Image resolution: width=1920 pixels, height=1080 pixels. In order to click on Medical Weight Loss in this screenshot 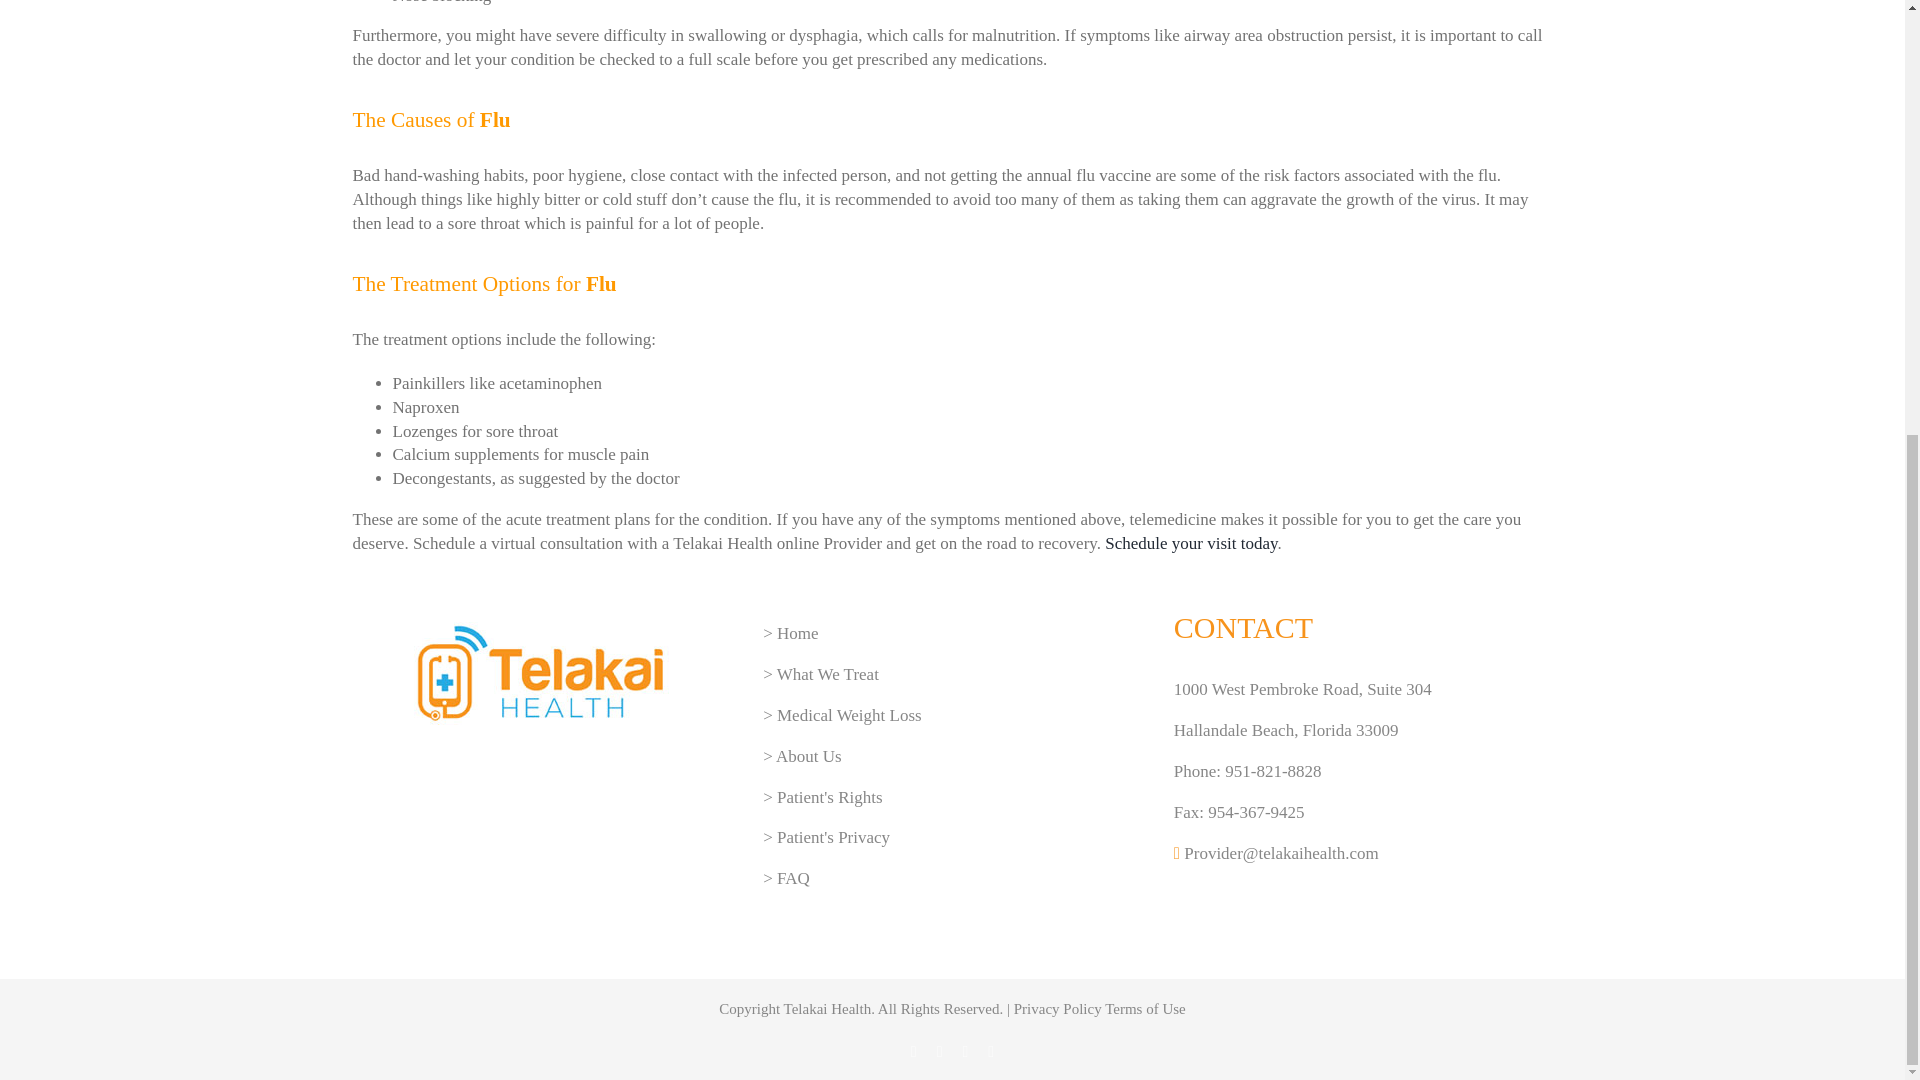, I will do `click(849, 715)`.